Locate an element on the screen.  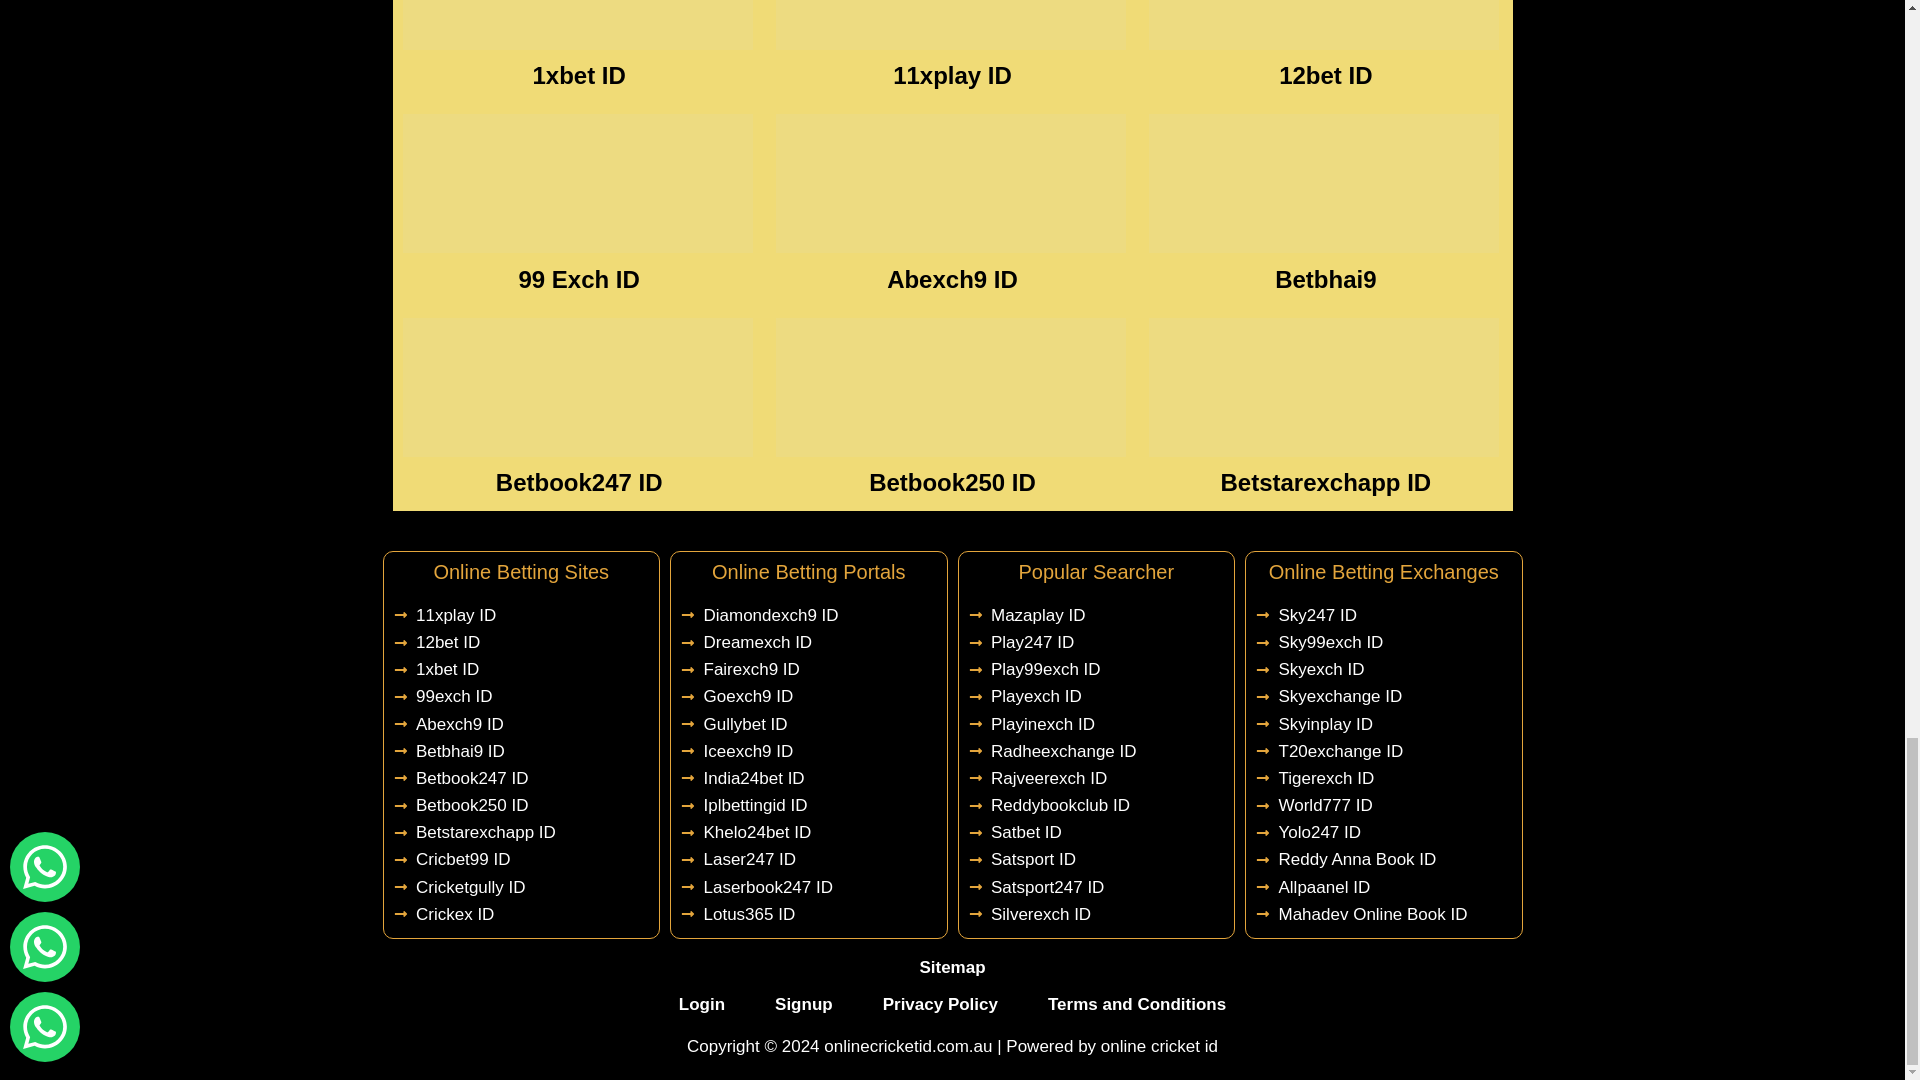
99 Exch ID is located at coordinates (578, 278).